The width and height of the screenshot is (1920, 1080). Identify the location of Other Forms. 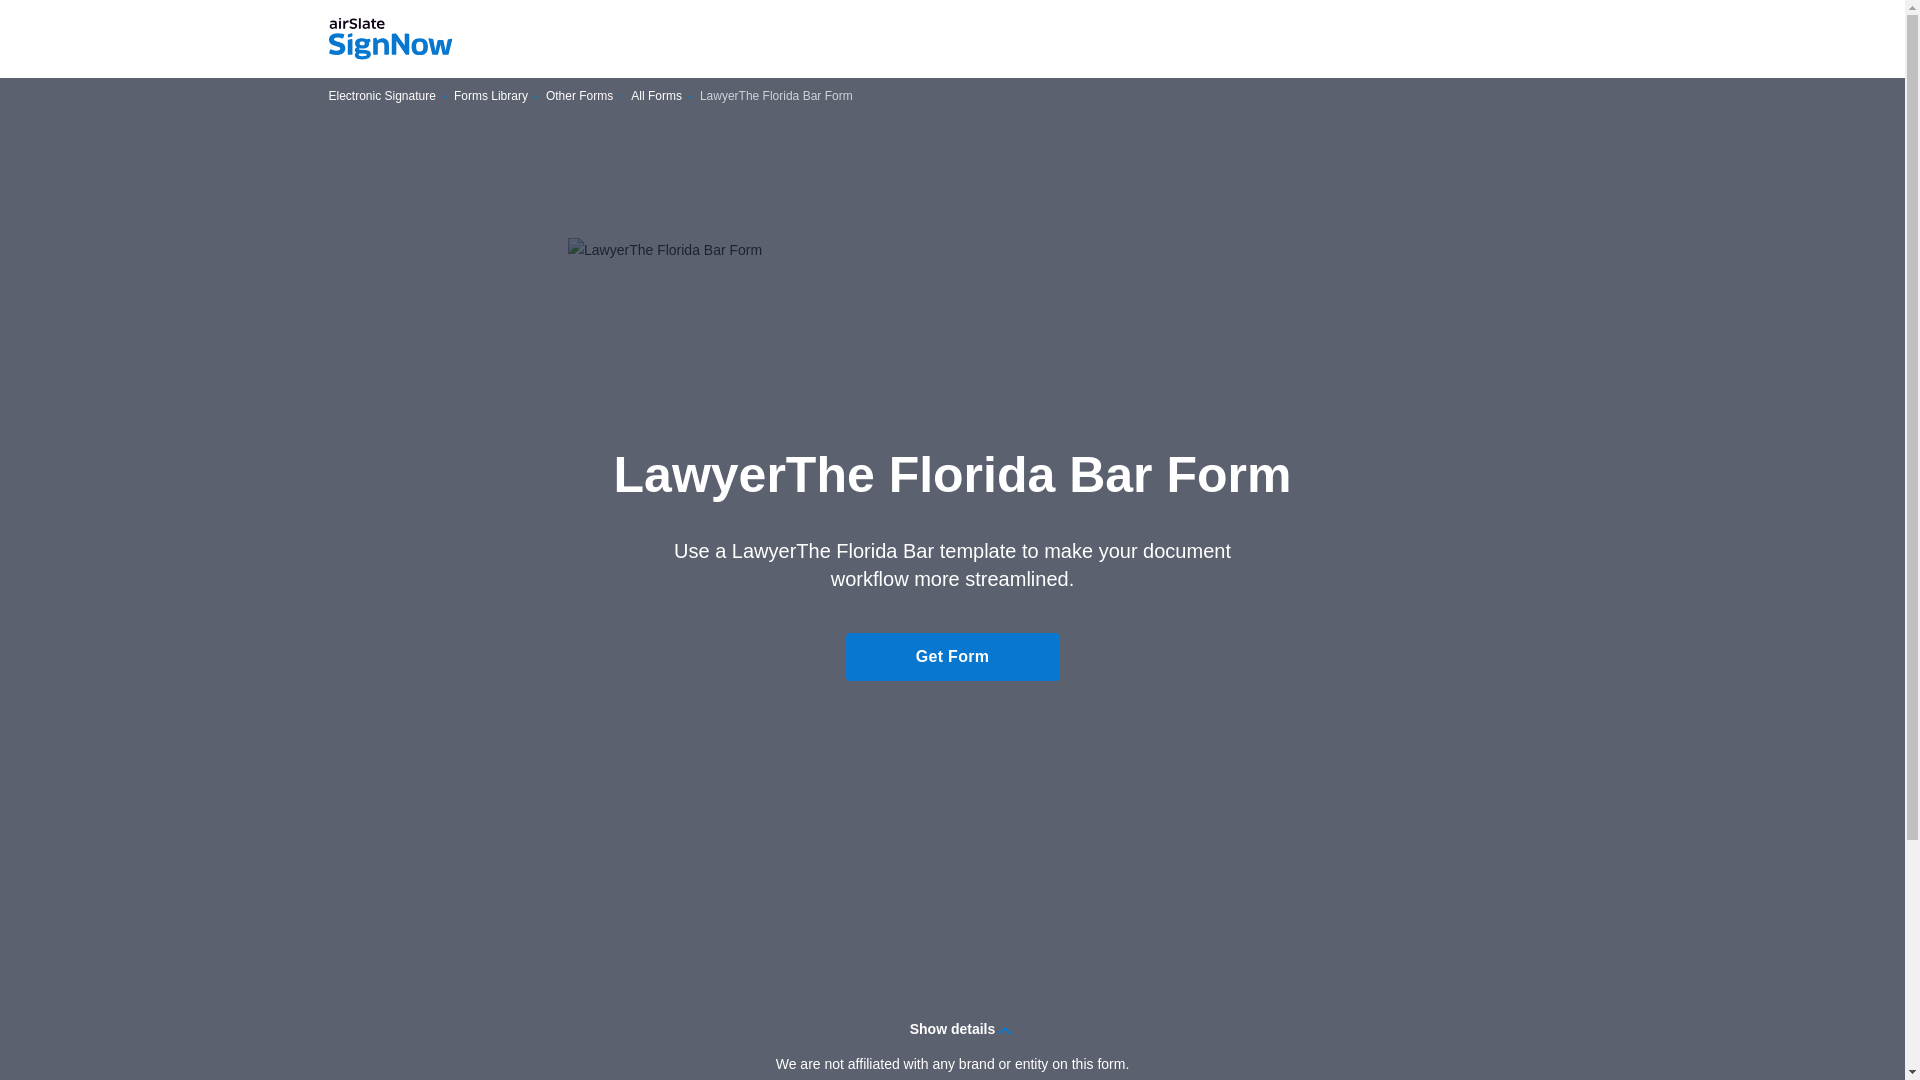
(578, 96).